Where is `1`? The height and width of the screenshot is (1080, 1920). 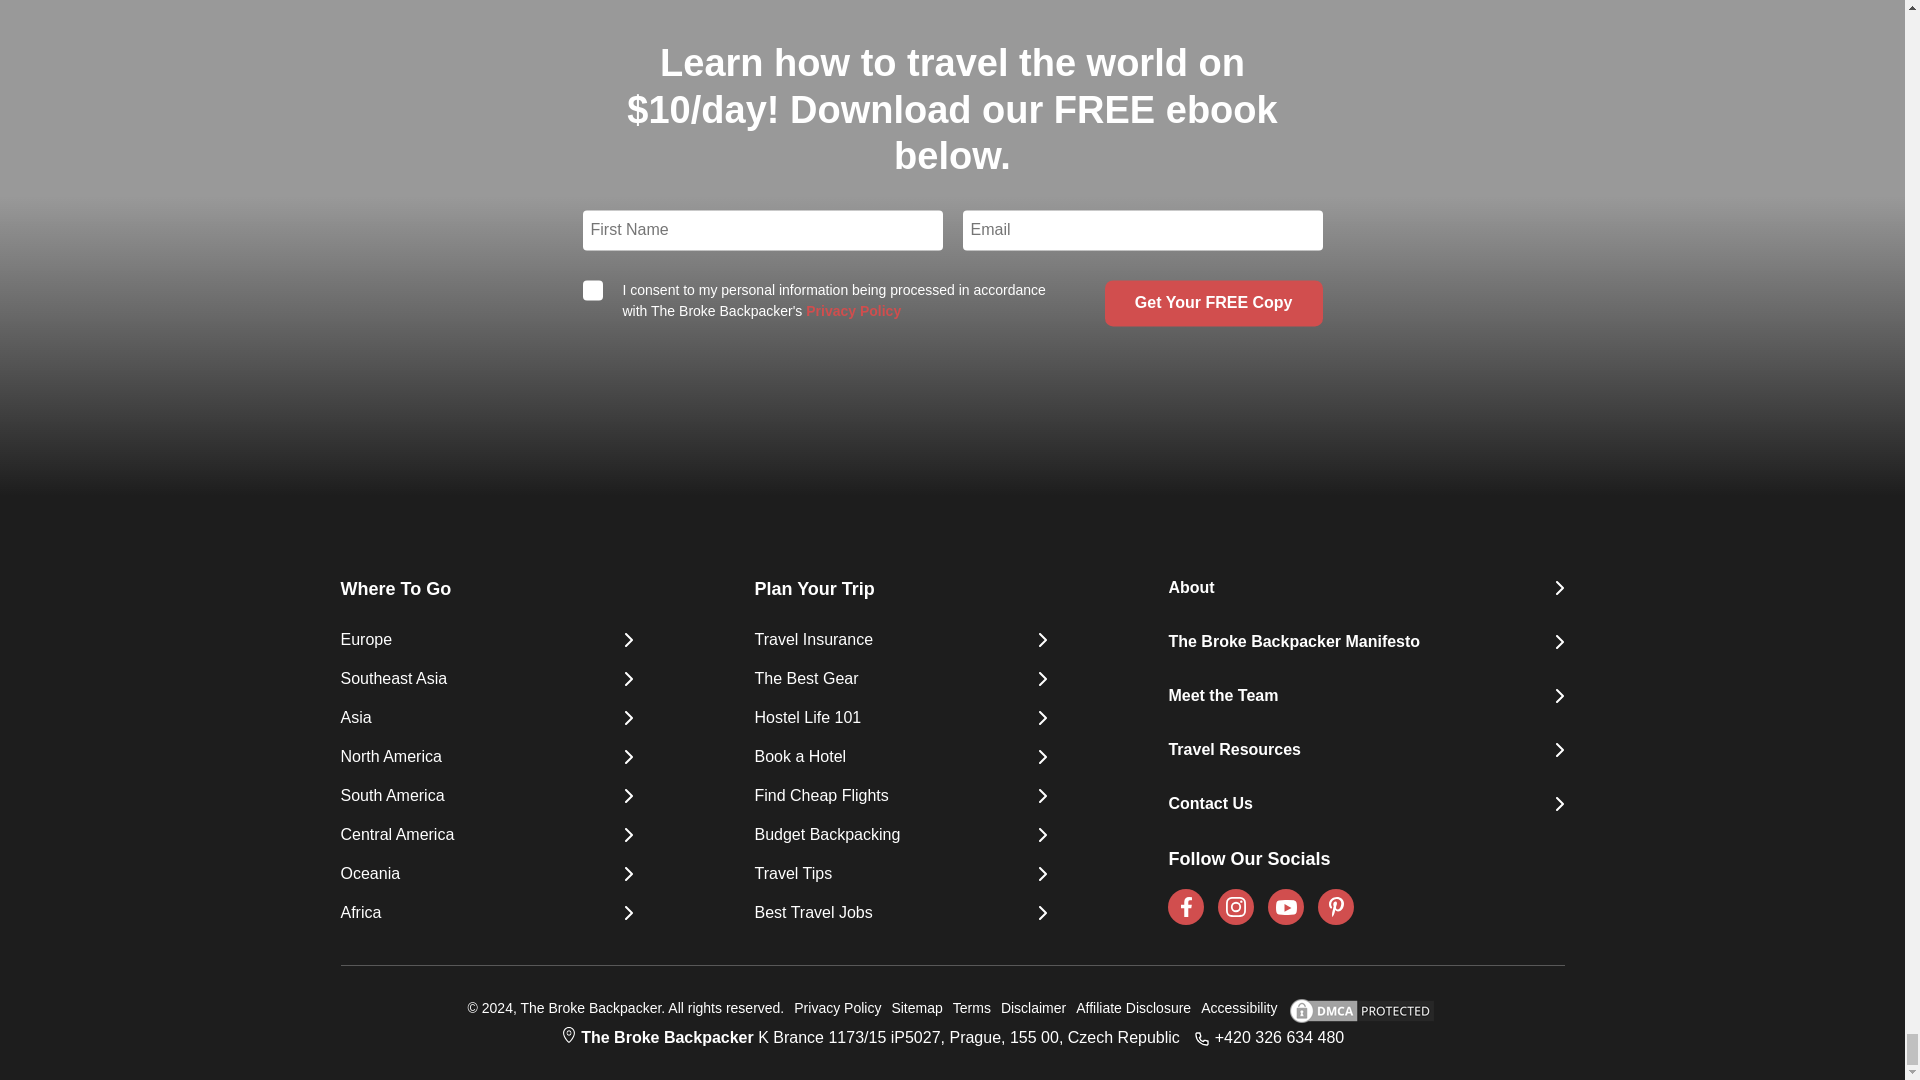
1 is located at coordinates (592, 290).